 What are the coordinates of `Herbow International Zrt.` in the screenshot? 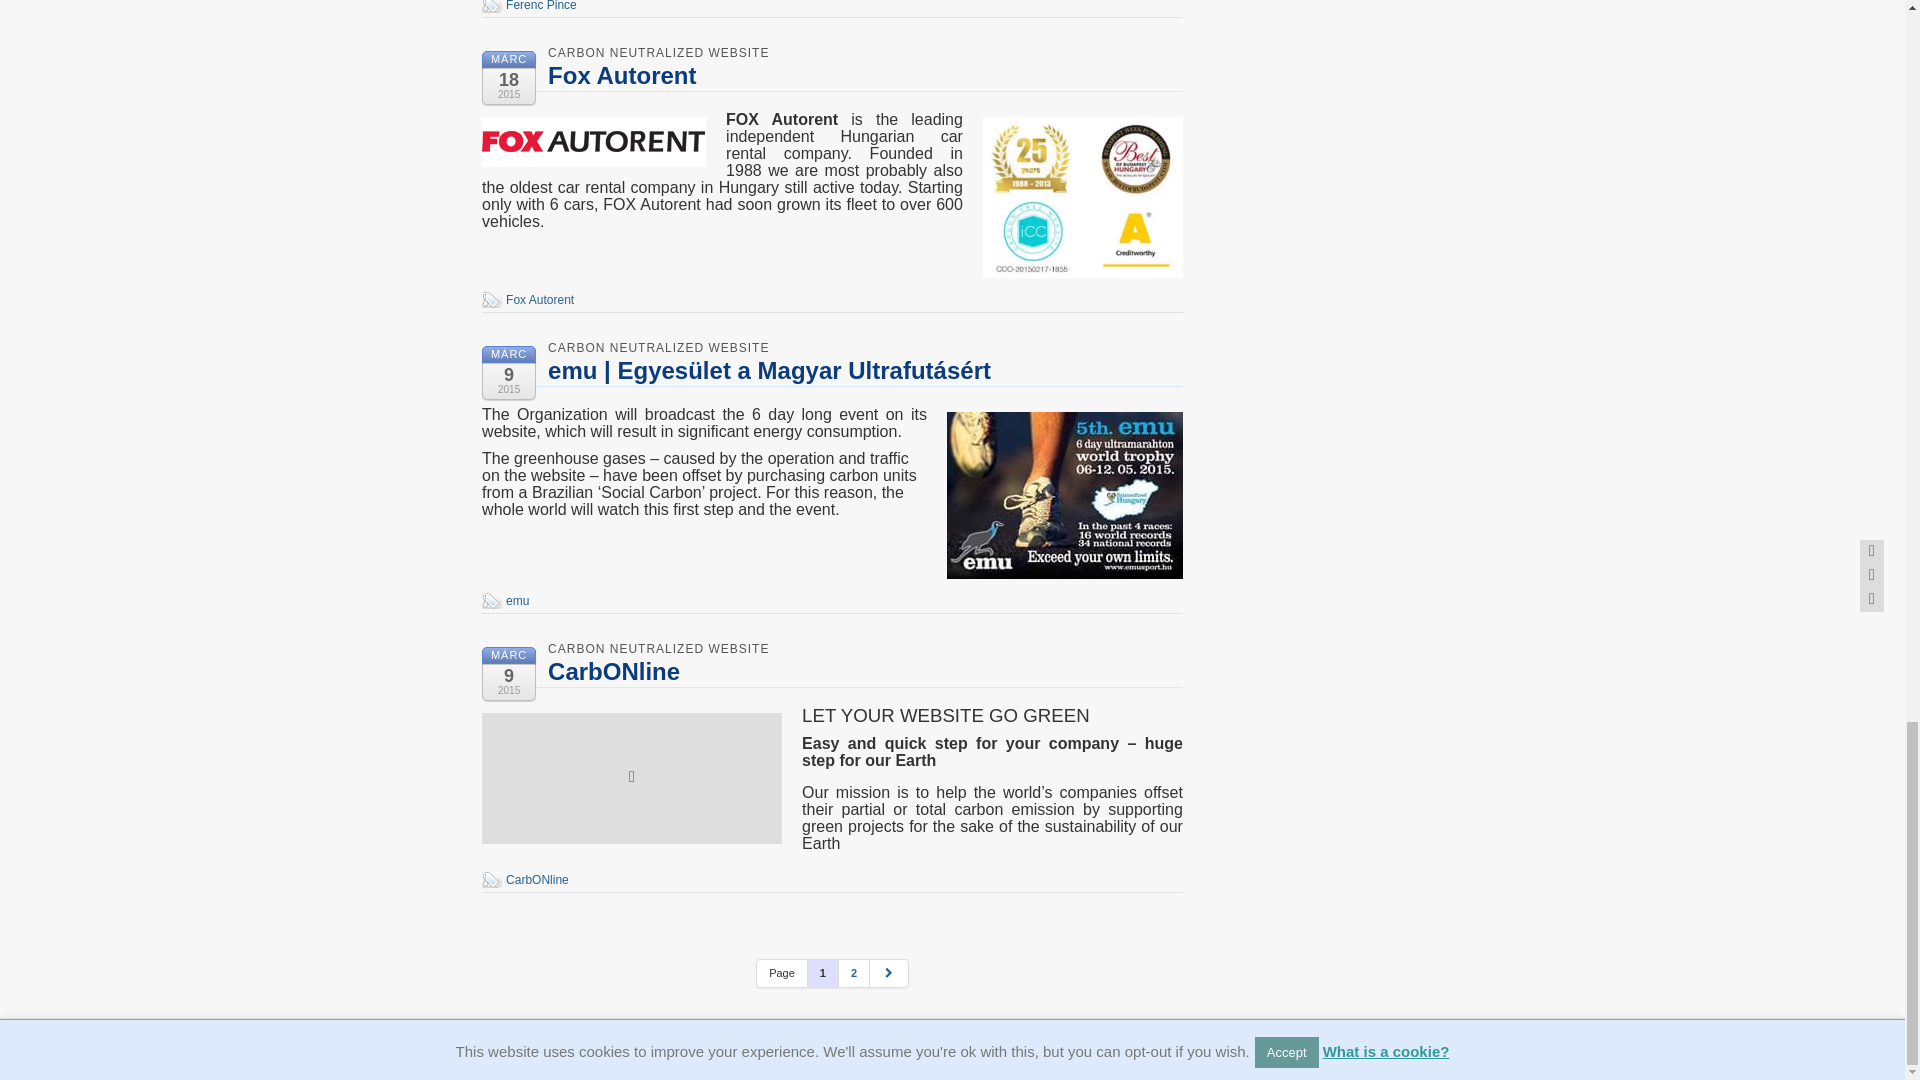 It's located at (1274, 375).